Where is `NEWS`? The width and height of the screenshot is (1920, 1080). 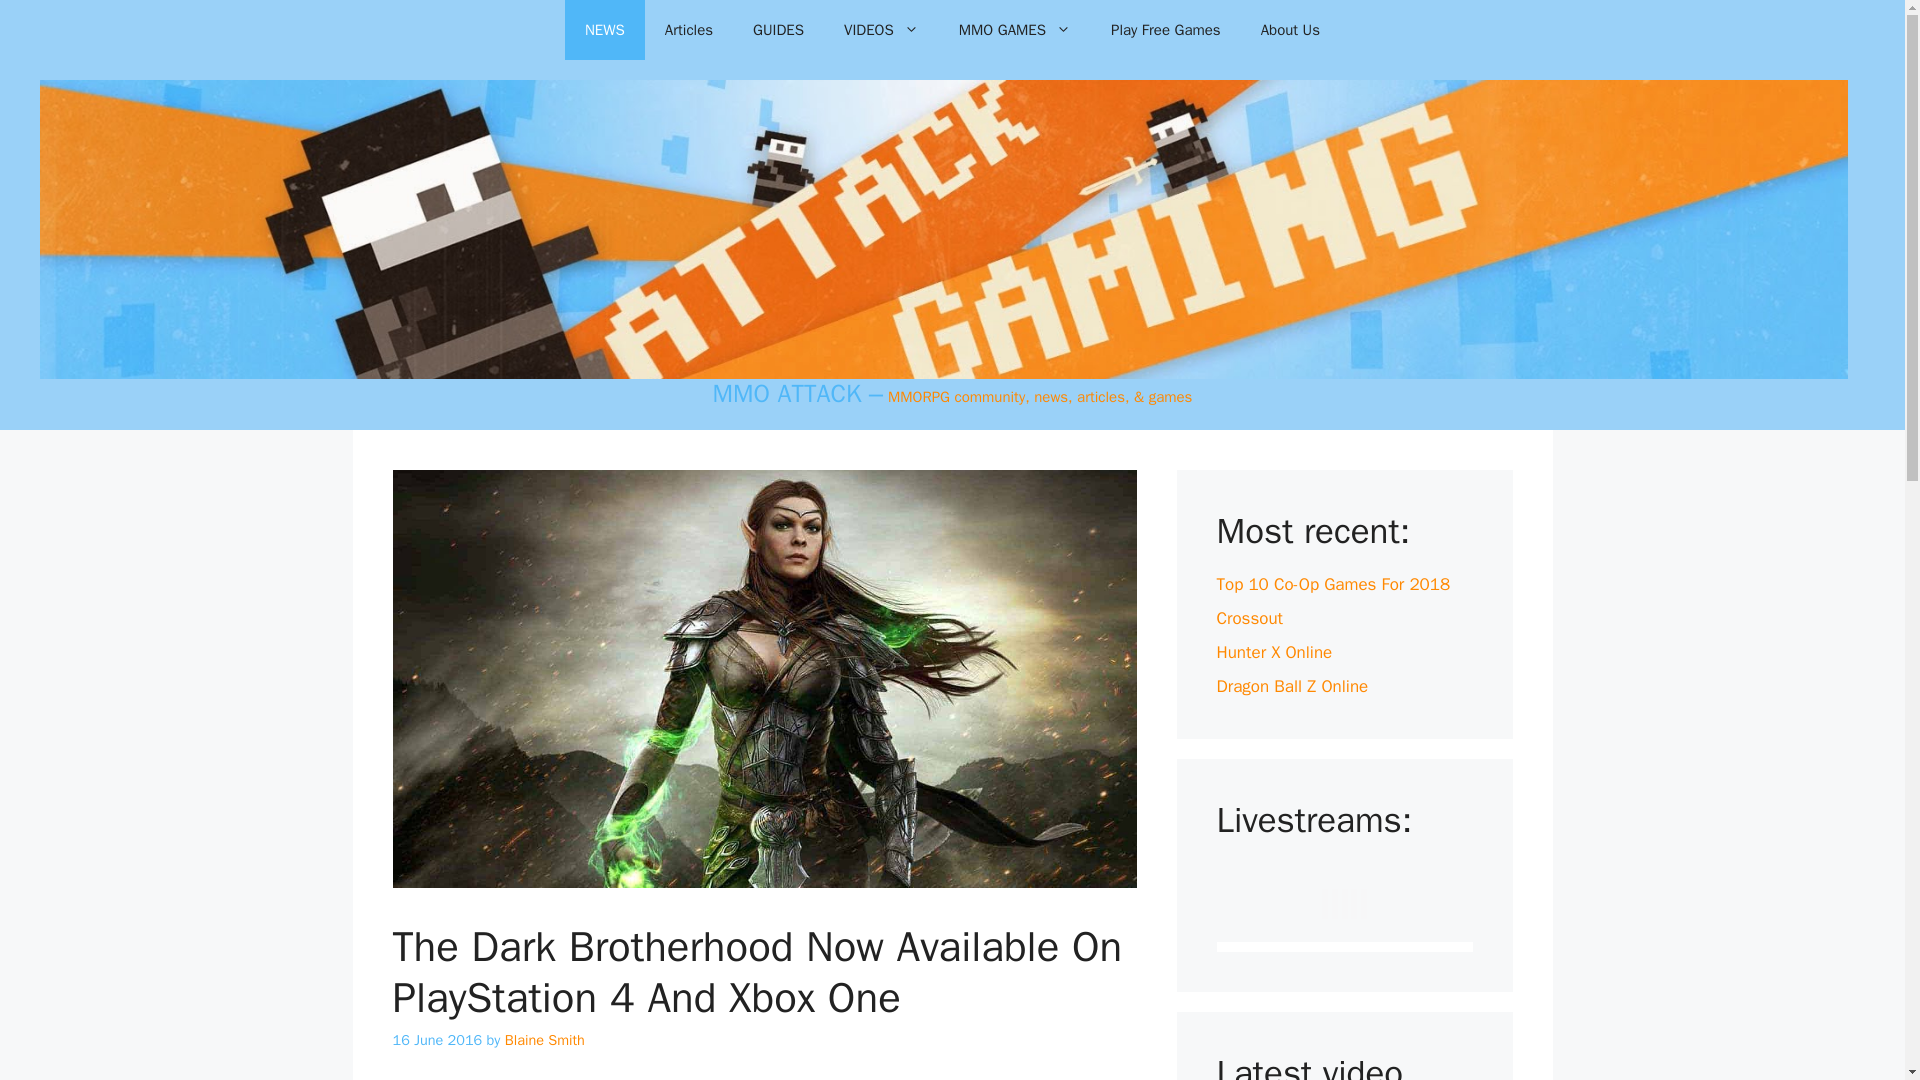
NEWS is located at coordinates (604, 30).